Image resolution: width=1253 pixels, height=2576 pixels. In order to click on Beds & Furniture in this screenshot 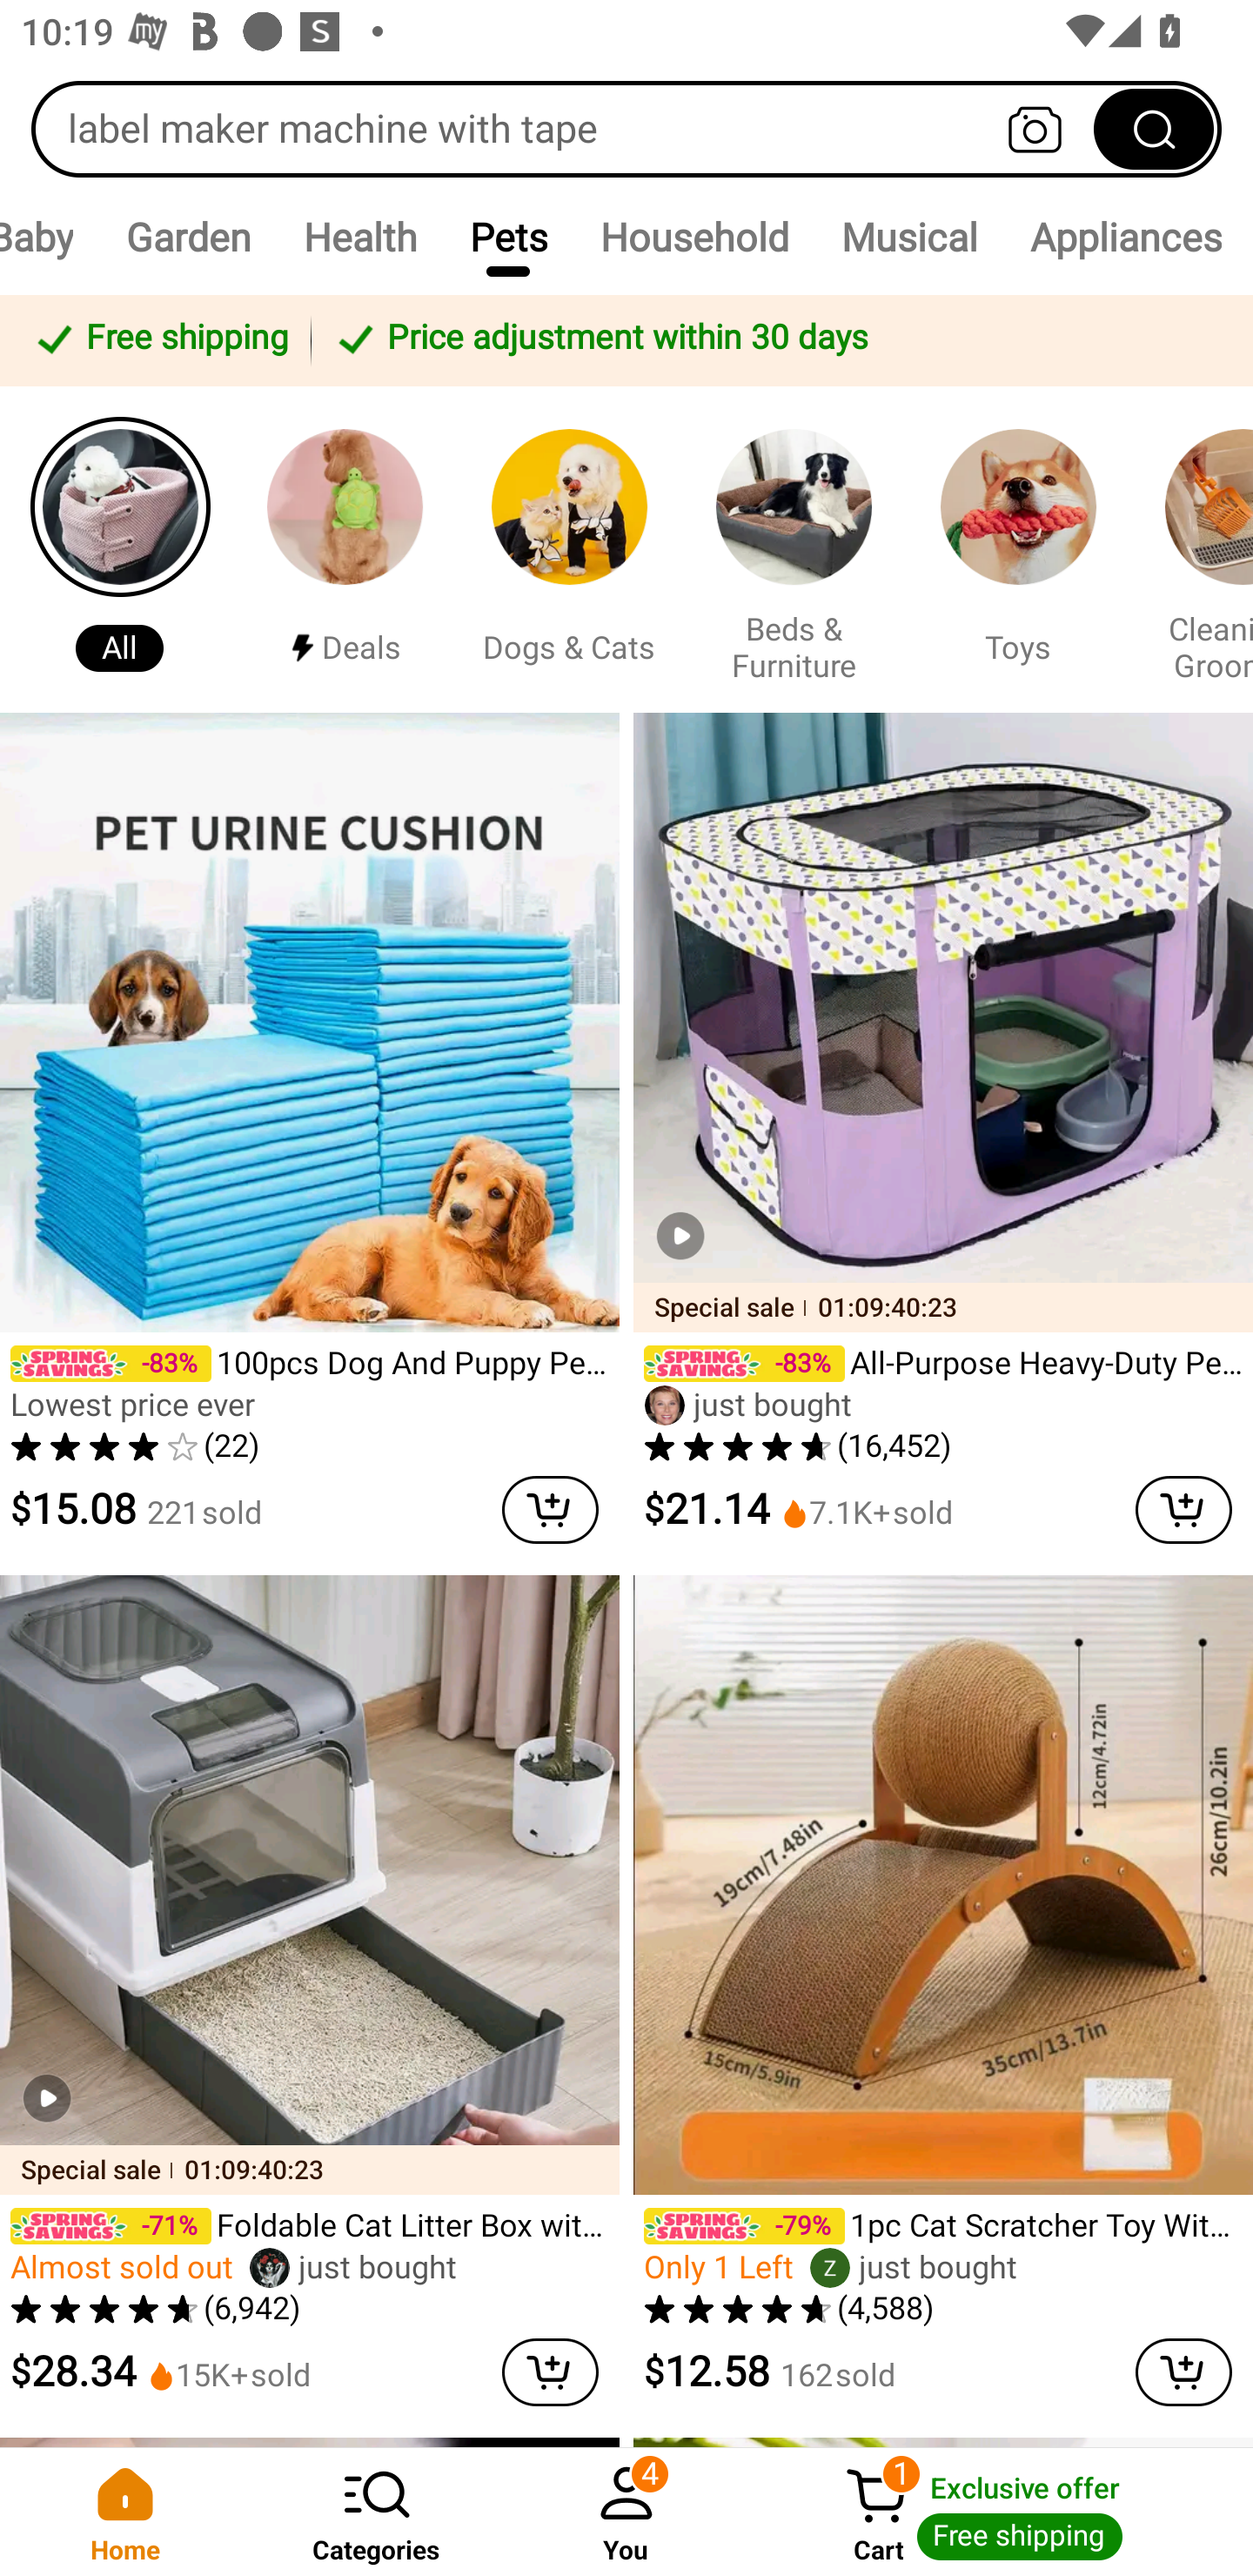, I will do `click(793, 548)`.